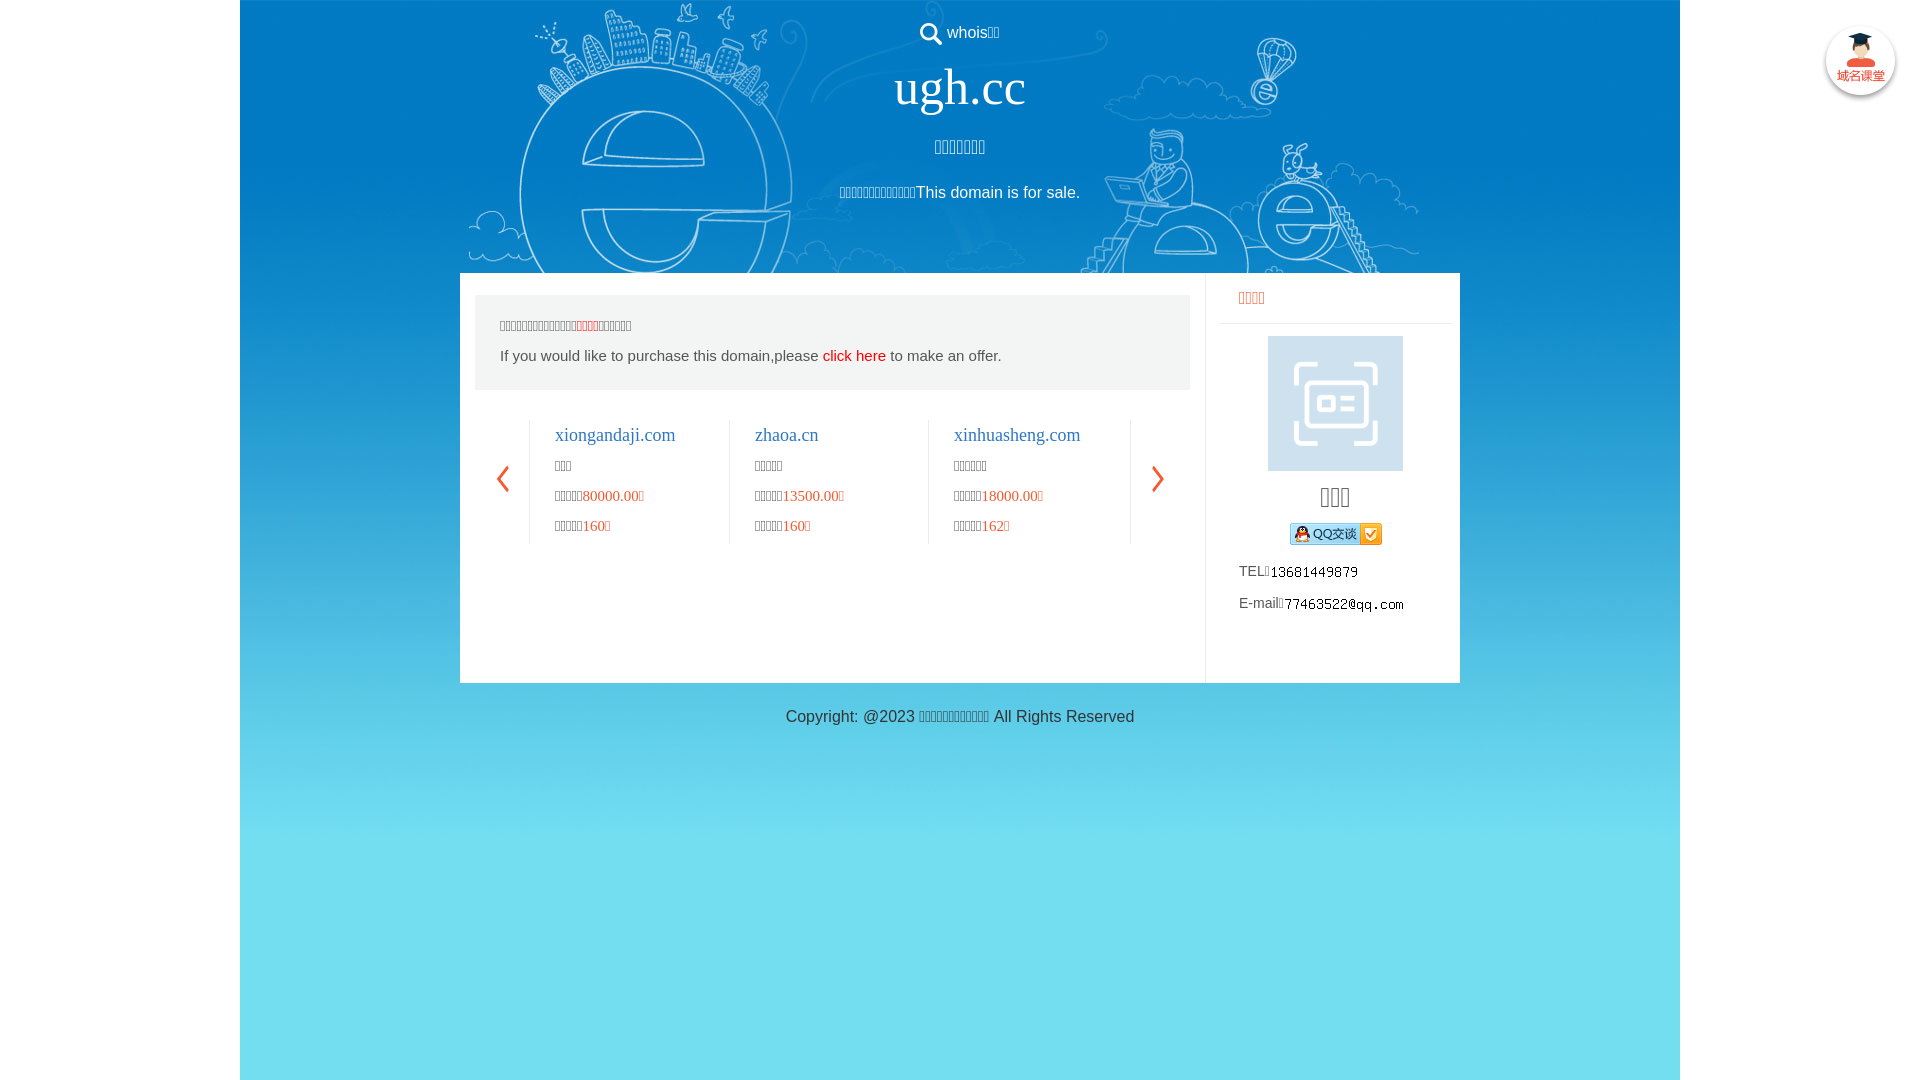 The height and width of the screenshot is (1080, 1920). What do you see at coordinates (854, 356) in the screenshot?
I see `click here` at bounding box center [854, 356].